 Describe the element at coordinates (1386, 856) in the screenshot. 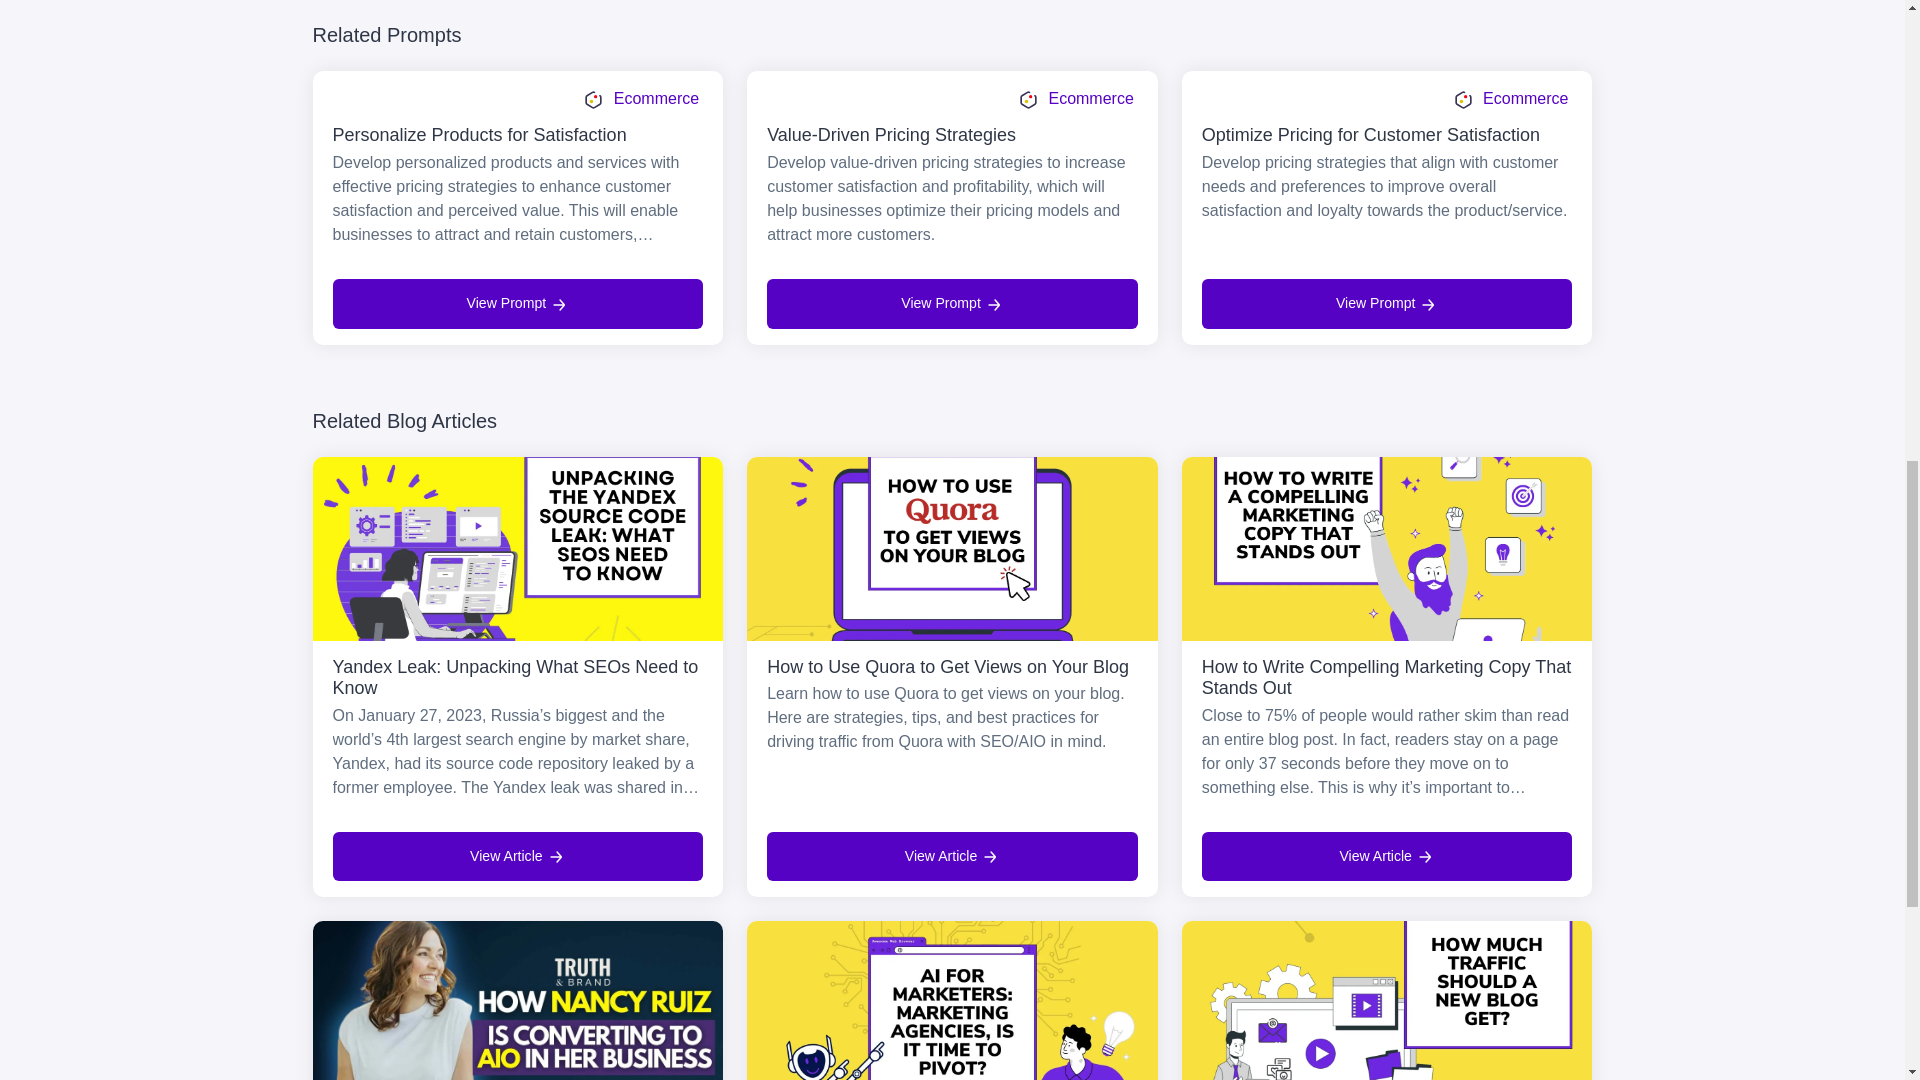

I see `View Article` at that location.